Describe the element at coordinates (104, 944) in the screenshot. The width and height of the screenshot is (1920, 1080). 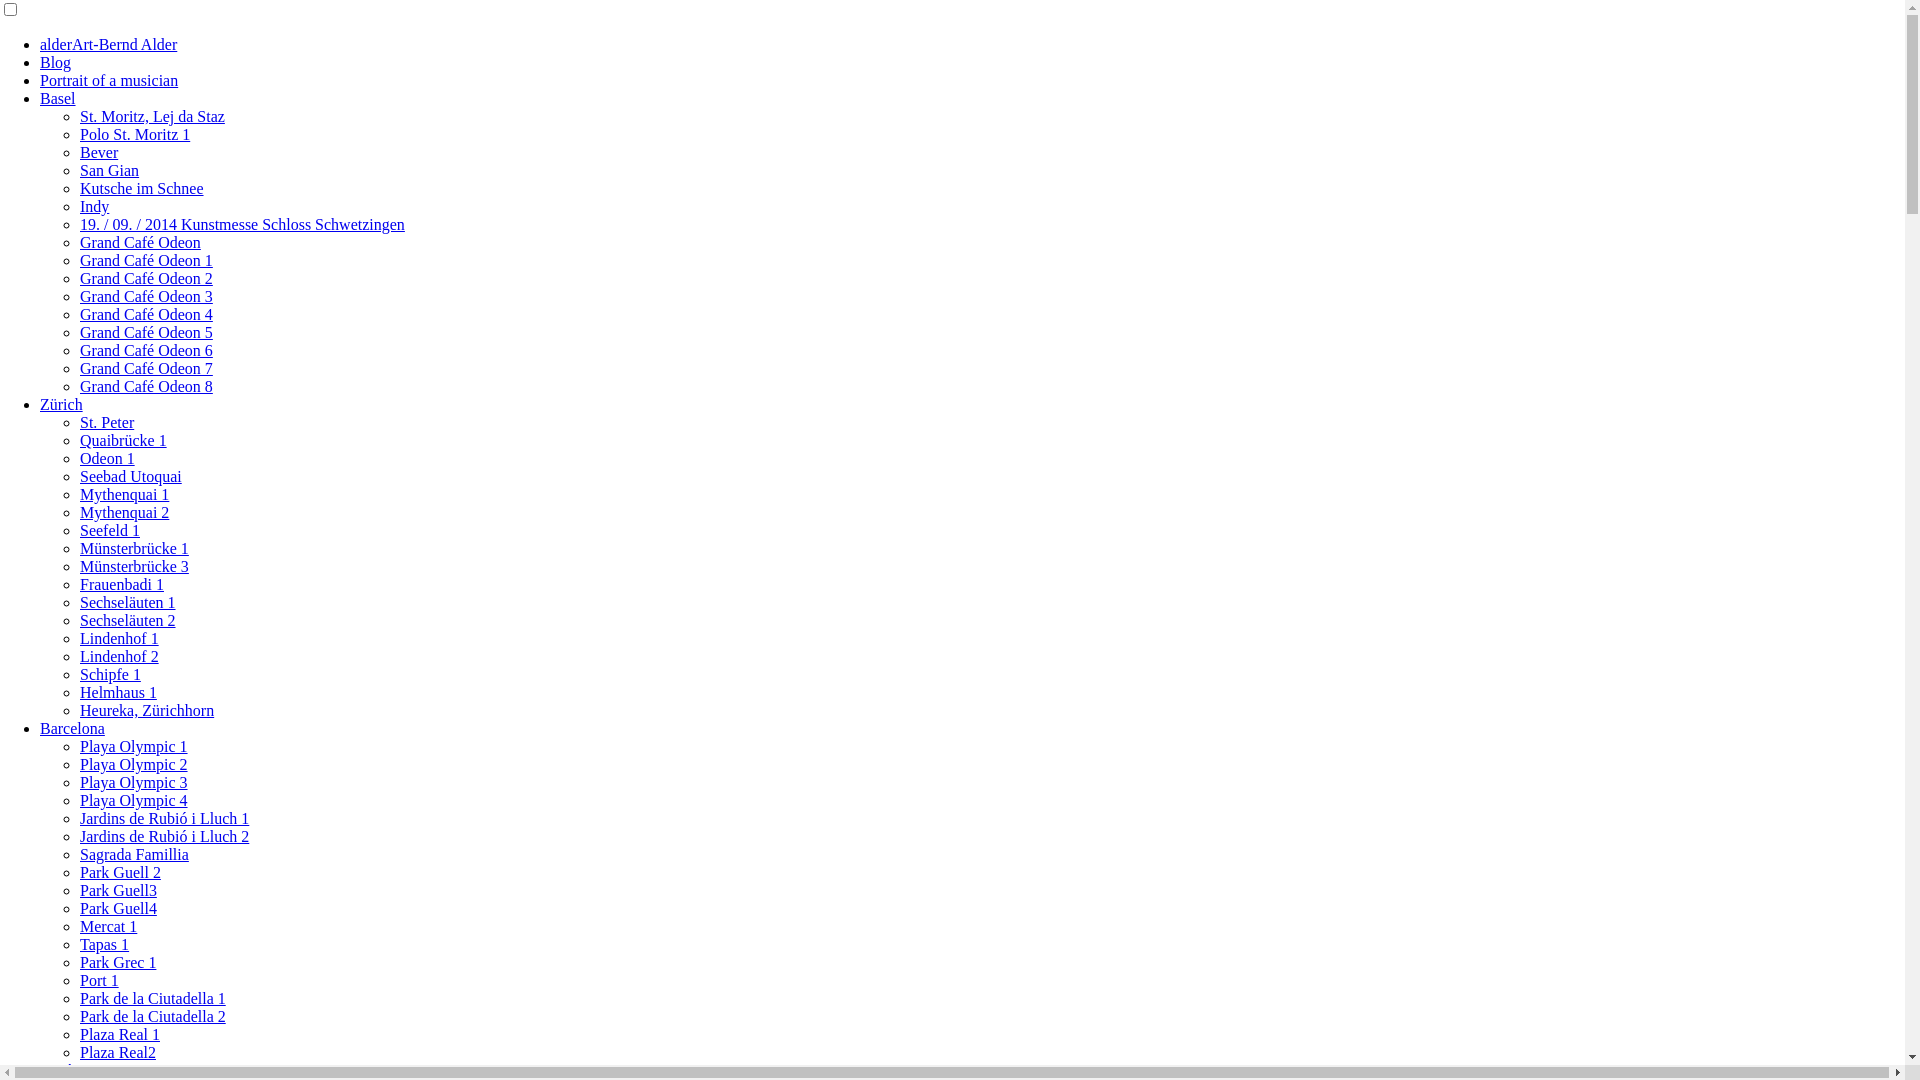
I see `Tapas 1` at that location.